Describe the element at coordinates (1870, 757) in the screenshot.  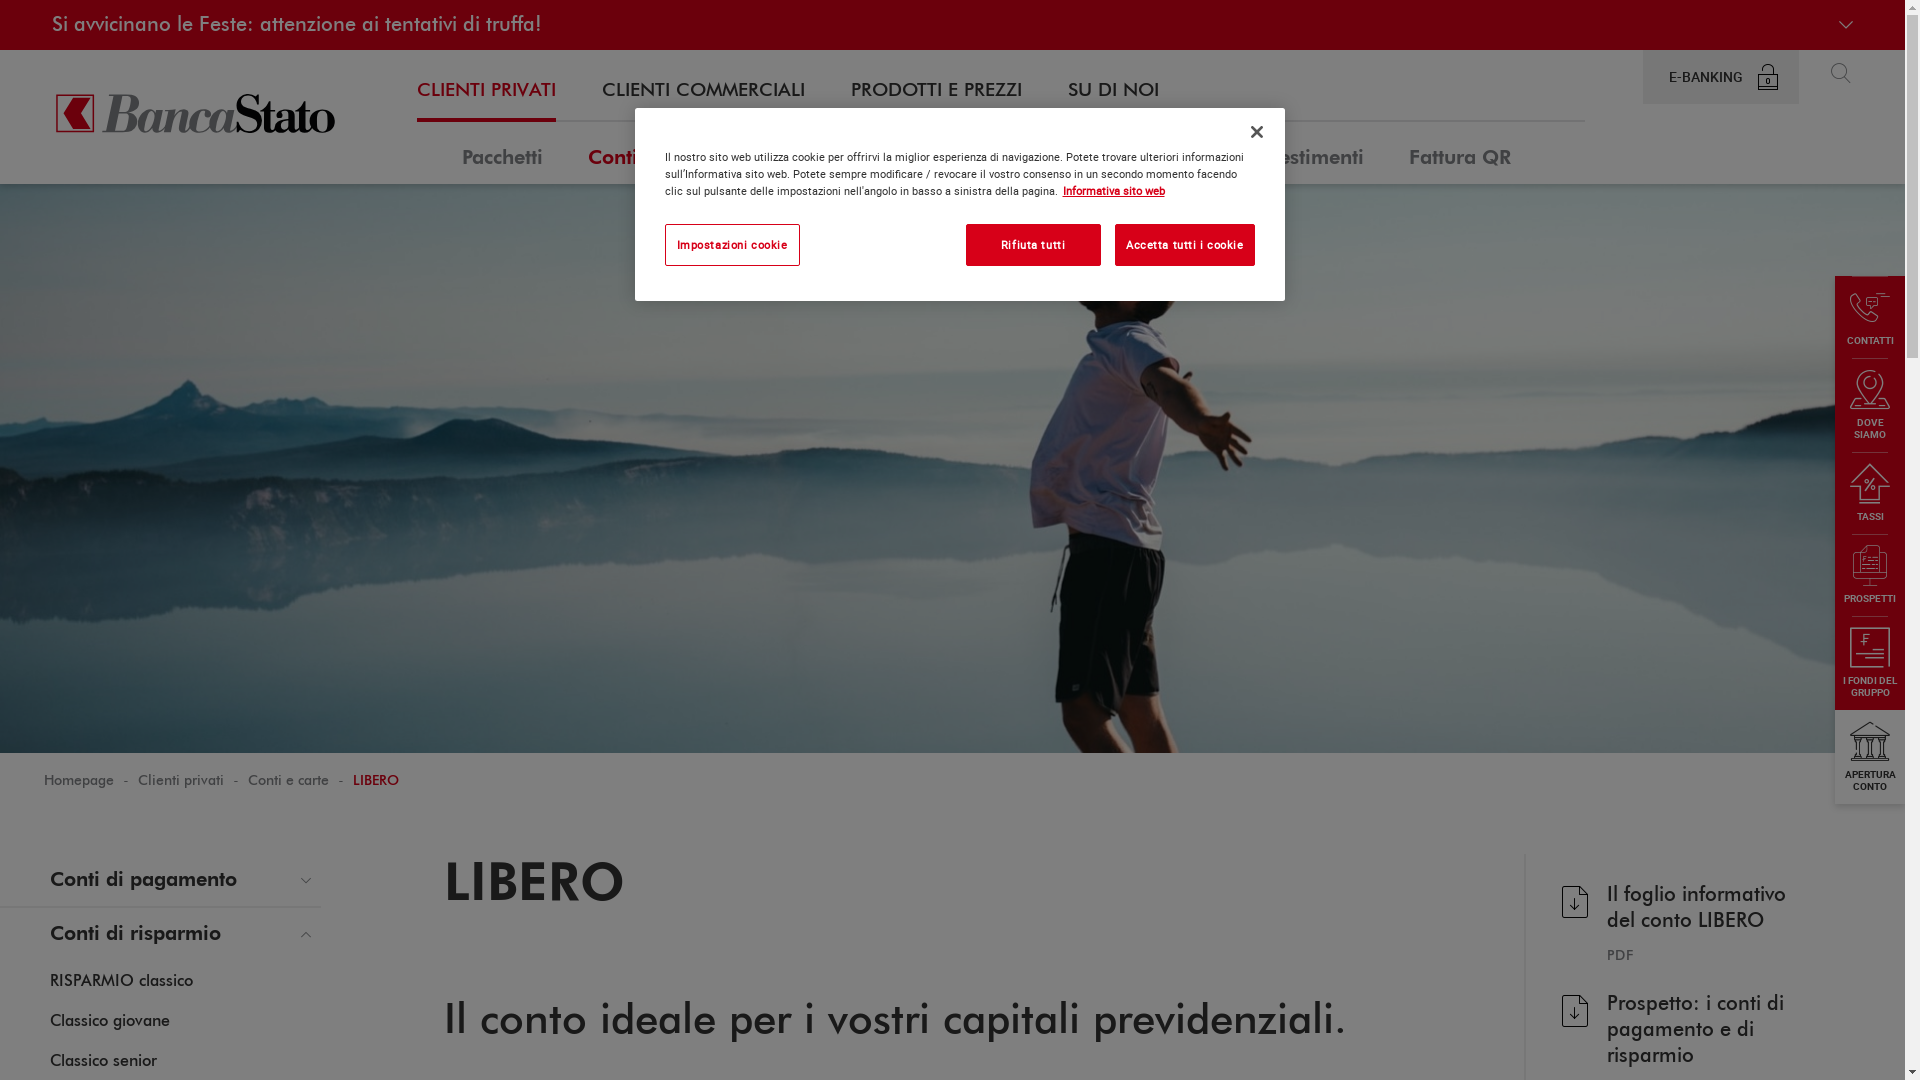
I see `APERTURA CONTO` at that location.